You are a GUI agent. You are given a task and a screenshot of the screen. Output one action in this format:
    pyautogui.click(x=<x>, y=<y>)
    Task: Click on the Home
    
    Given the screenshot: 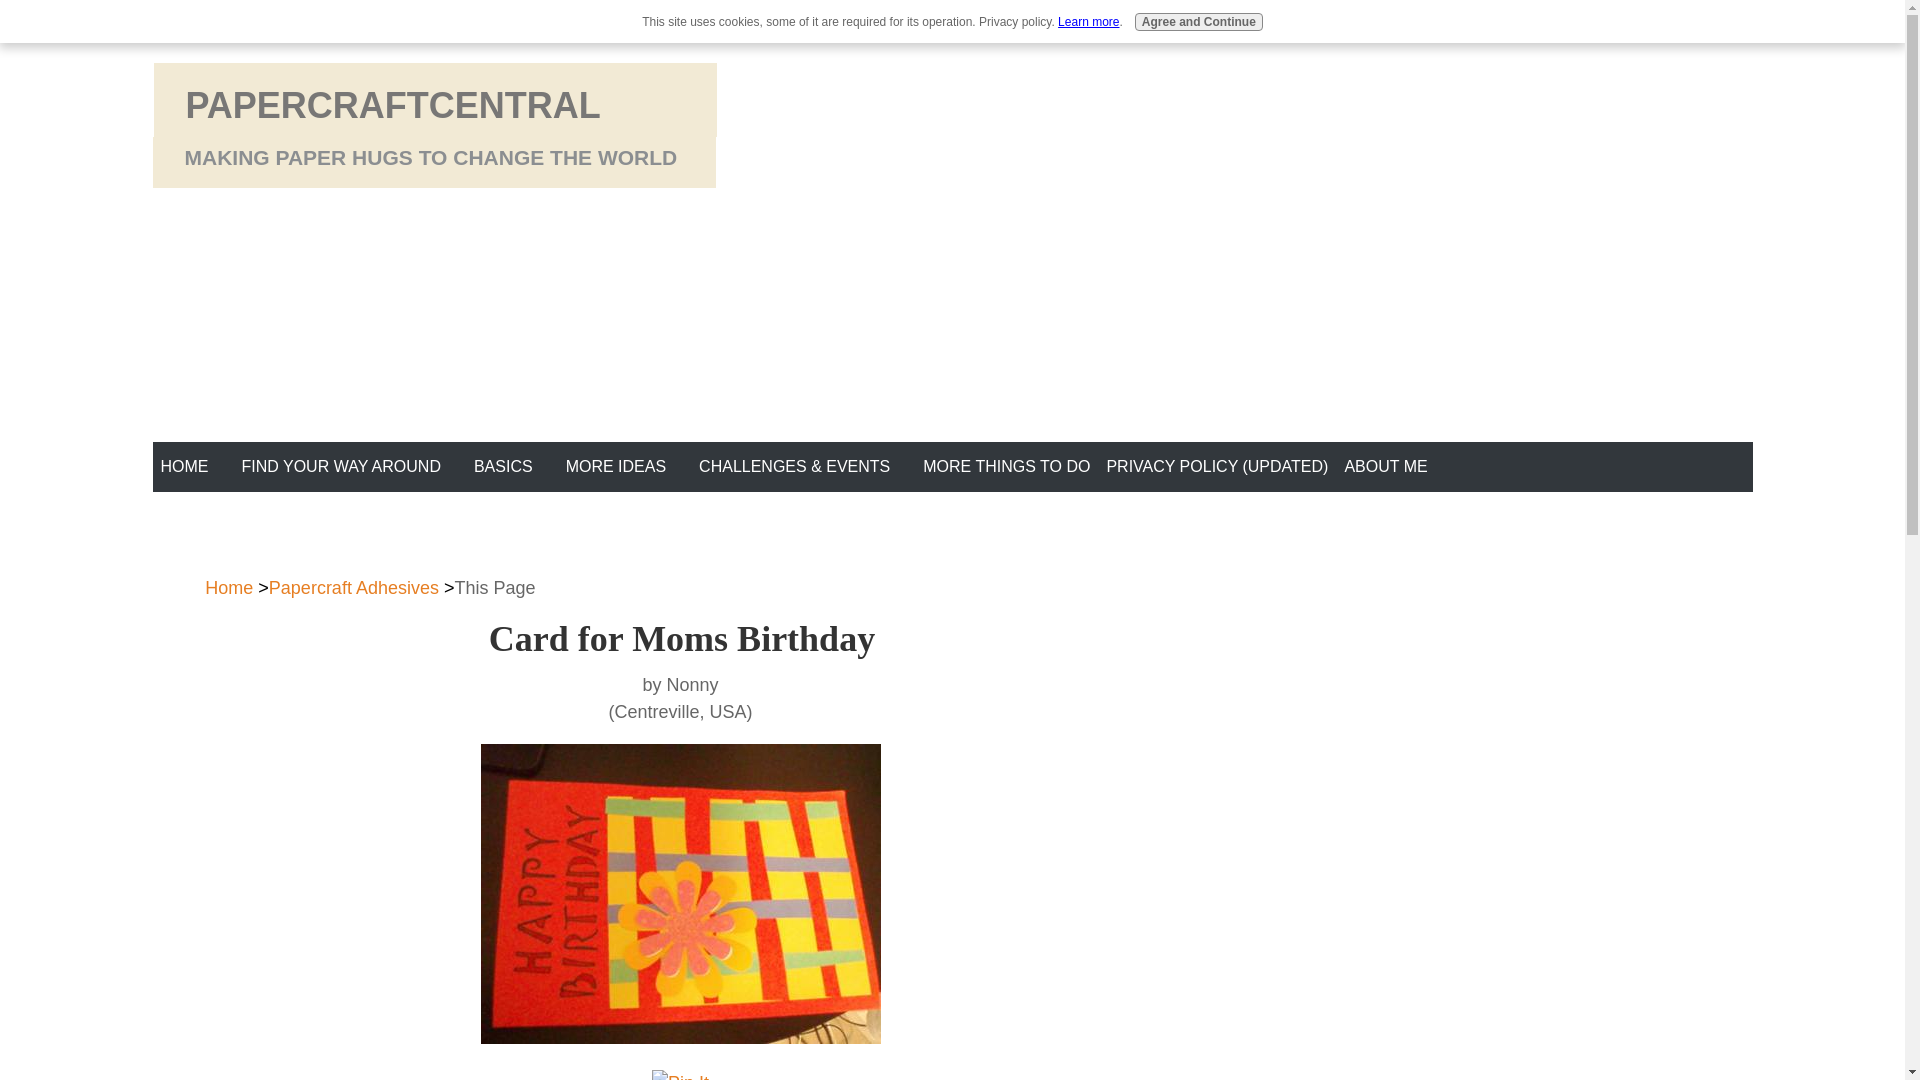 What is the action you would take?
    pyautogui.click(x=229, y=588)
    